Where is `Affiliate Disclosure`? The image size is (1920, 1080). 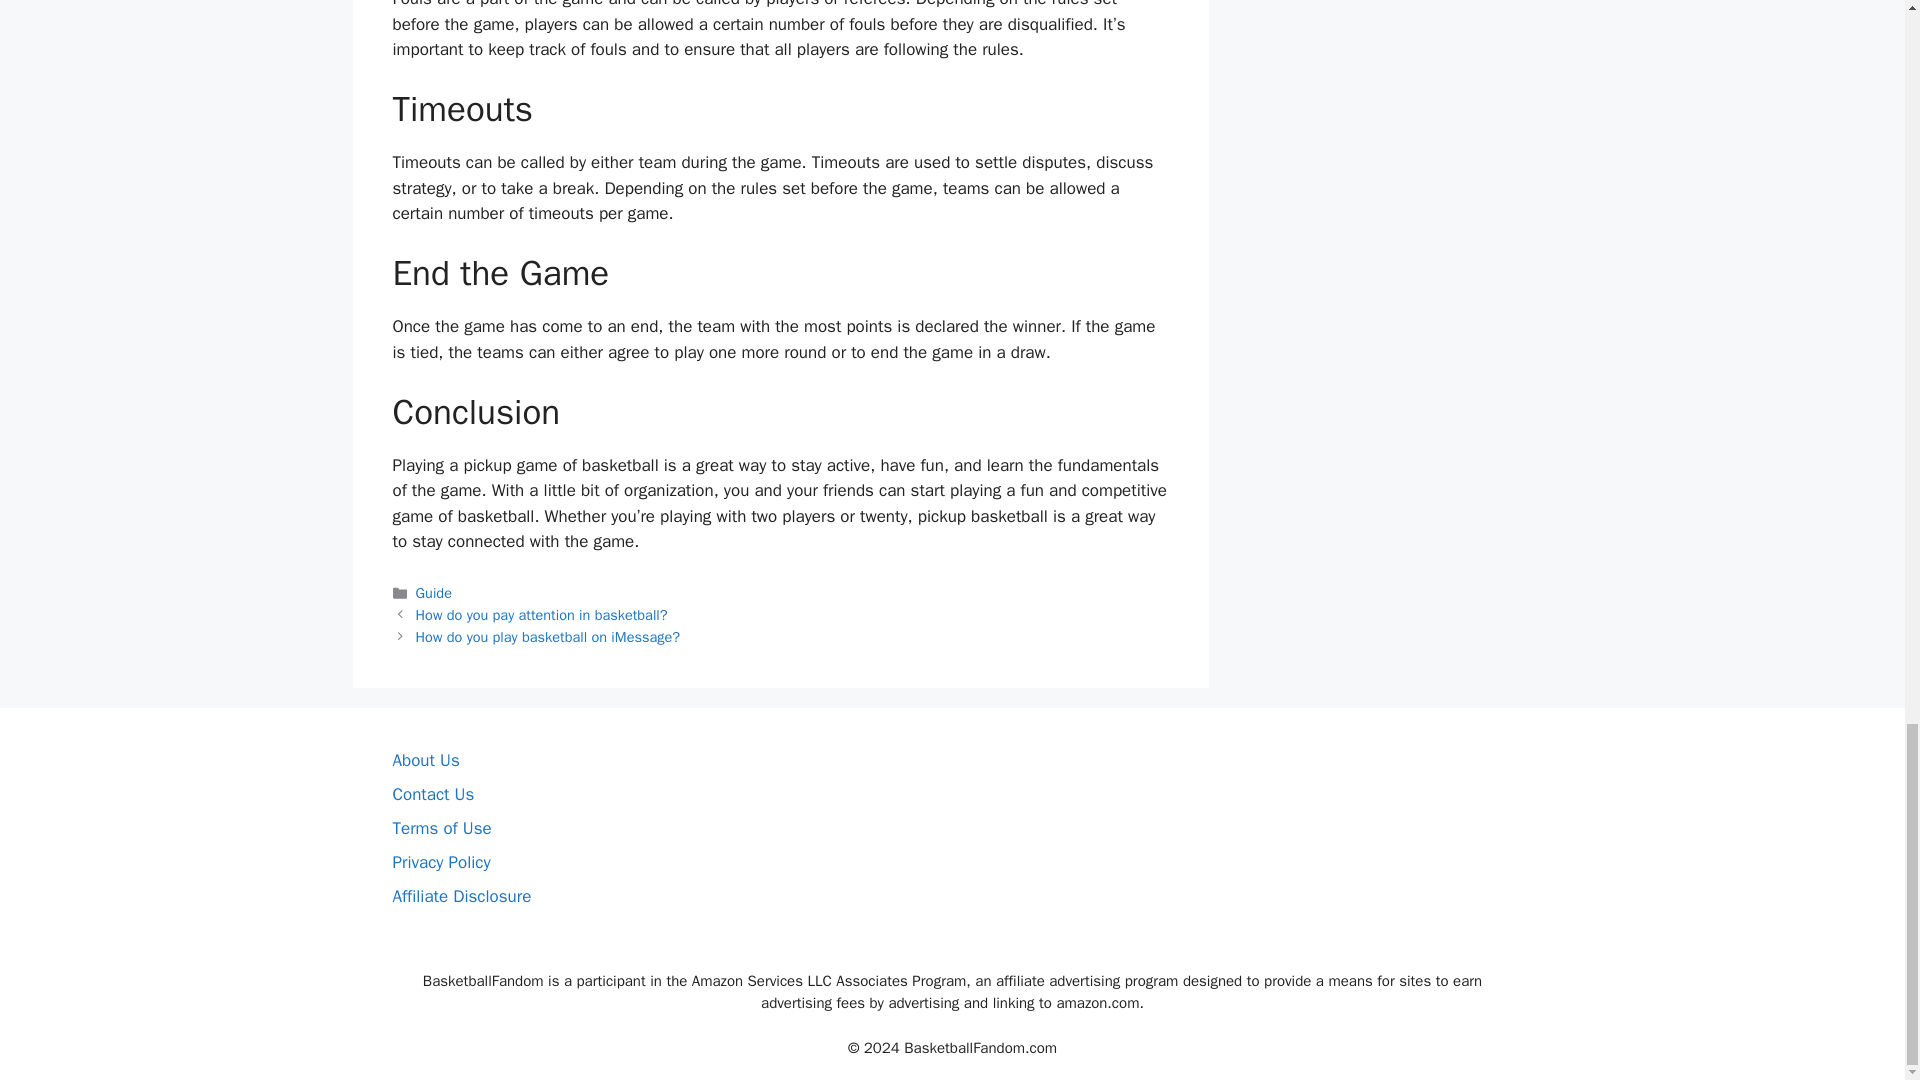 Affiliate Disclosure is located at coordinates (461, 896).